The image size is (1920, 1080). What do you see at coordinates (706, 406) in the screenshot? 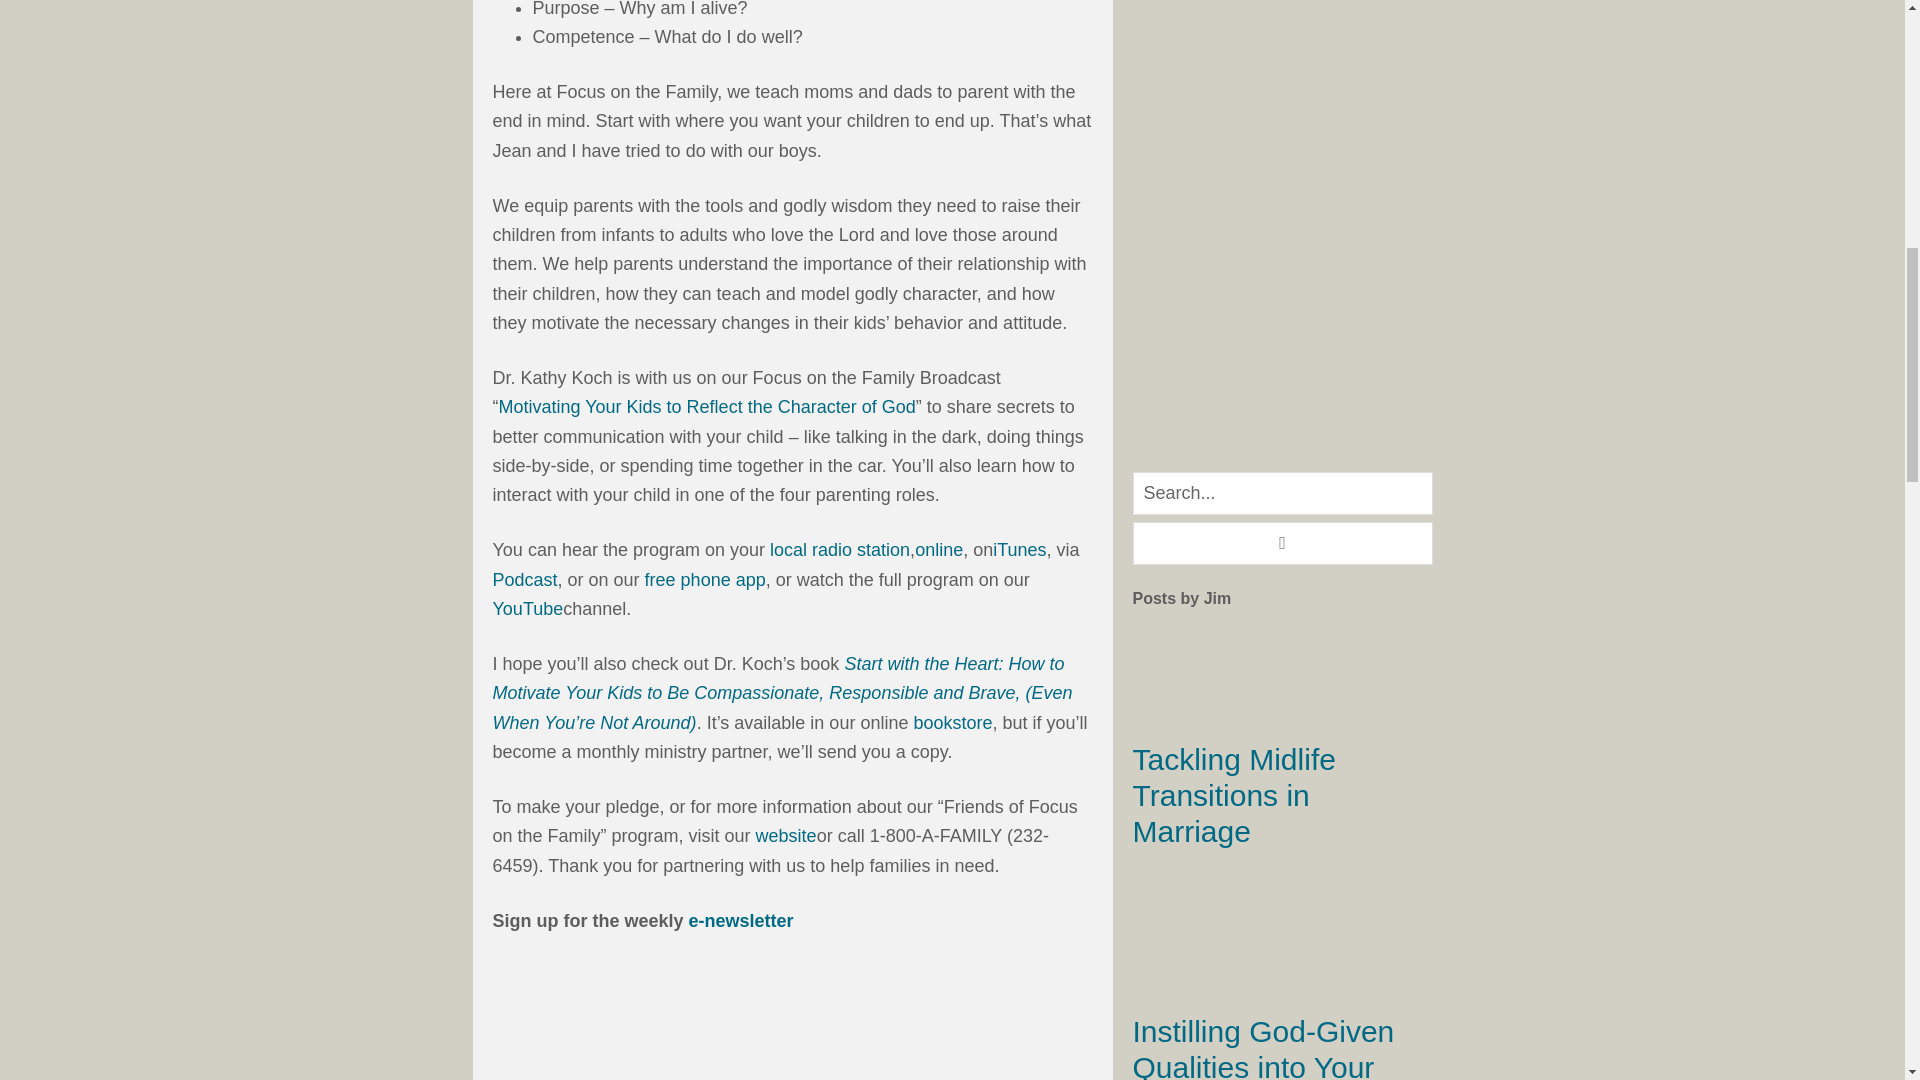
I see `Motivating Your Kids to Reflect the Character of God` at bounding box center [706, 406].